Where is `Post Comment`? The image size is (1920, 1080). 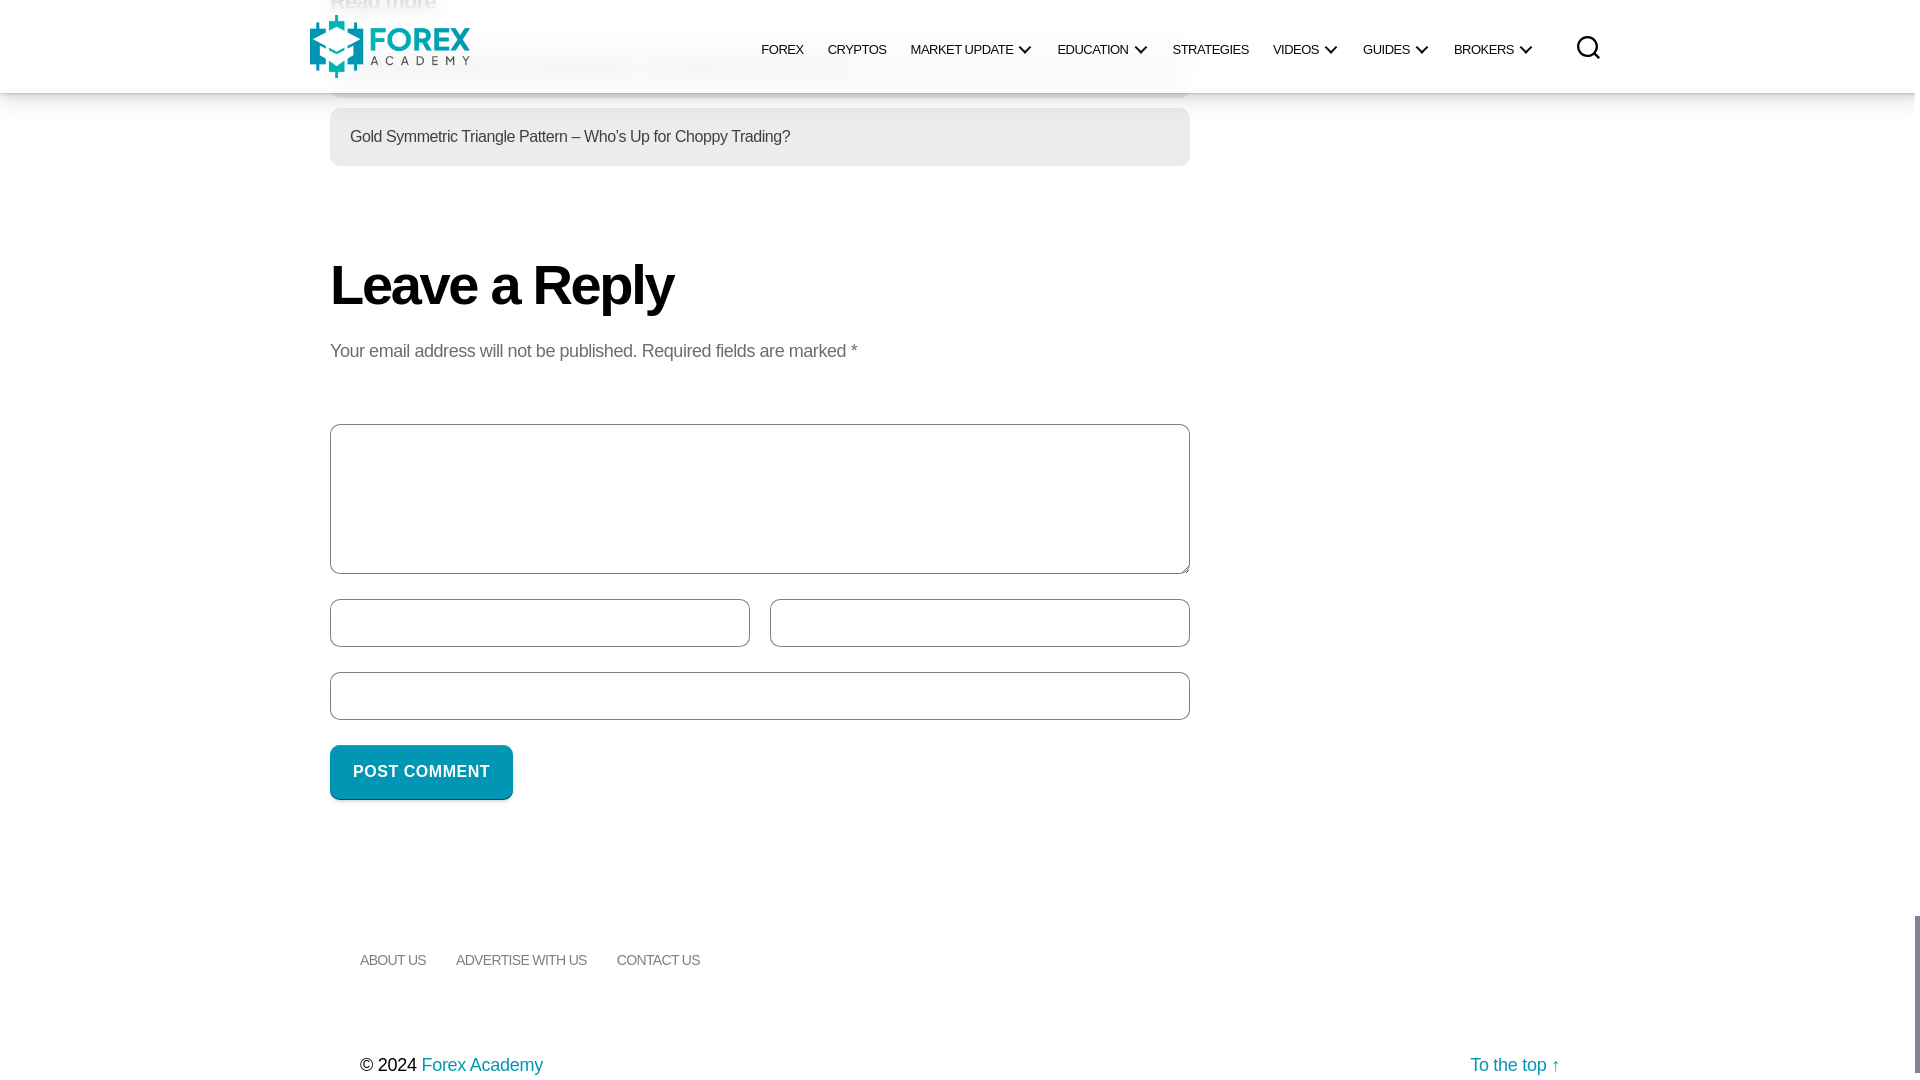 Post Comment is located at coordinates (421, 772).